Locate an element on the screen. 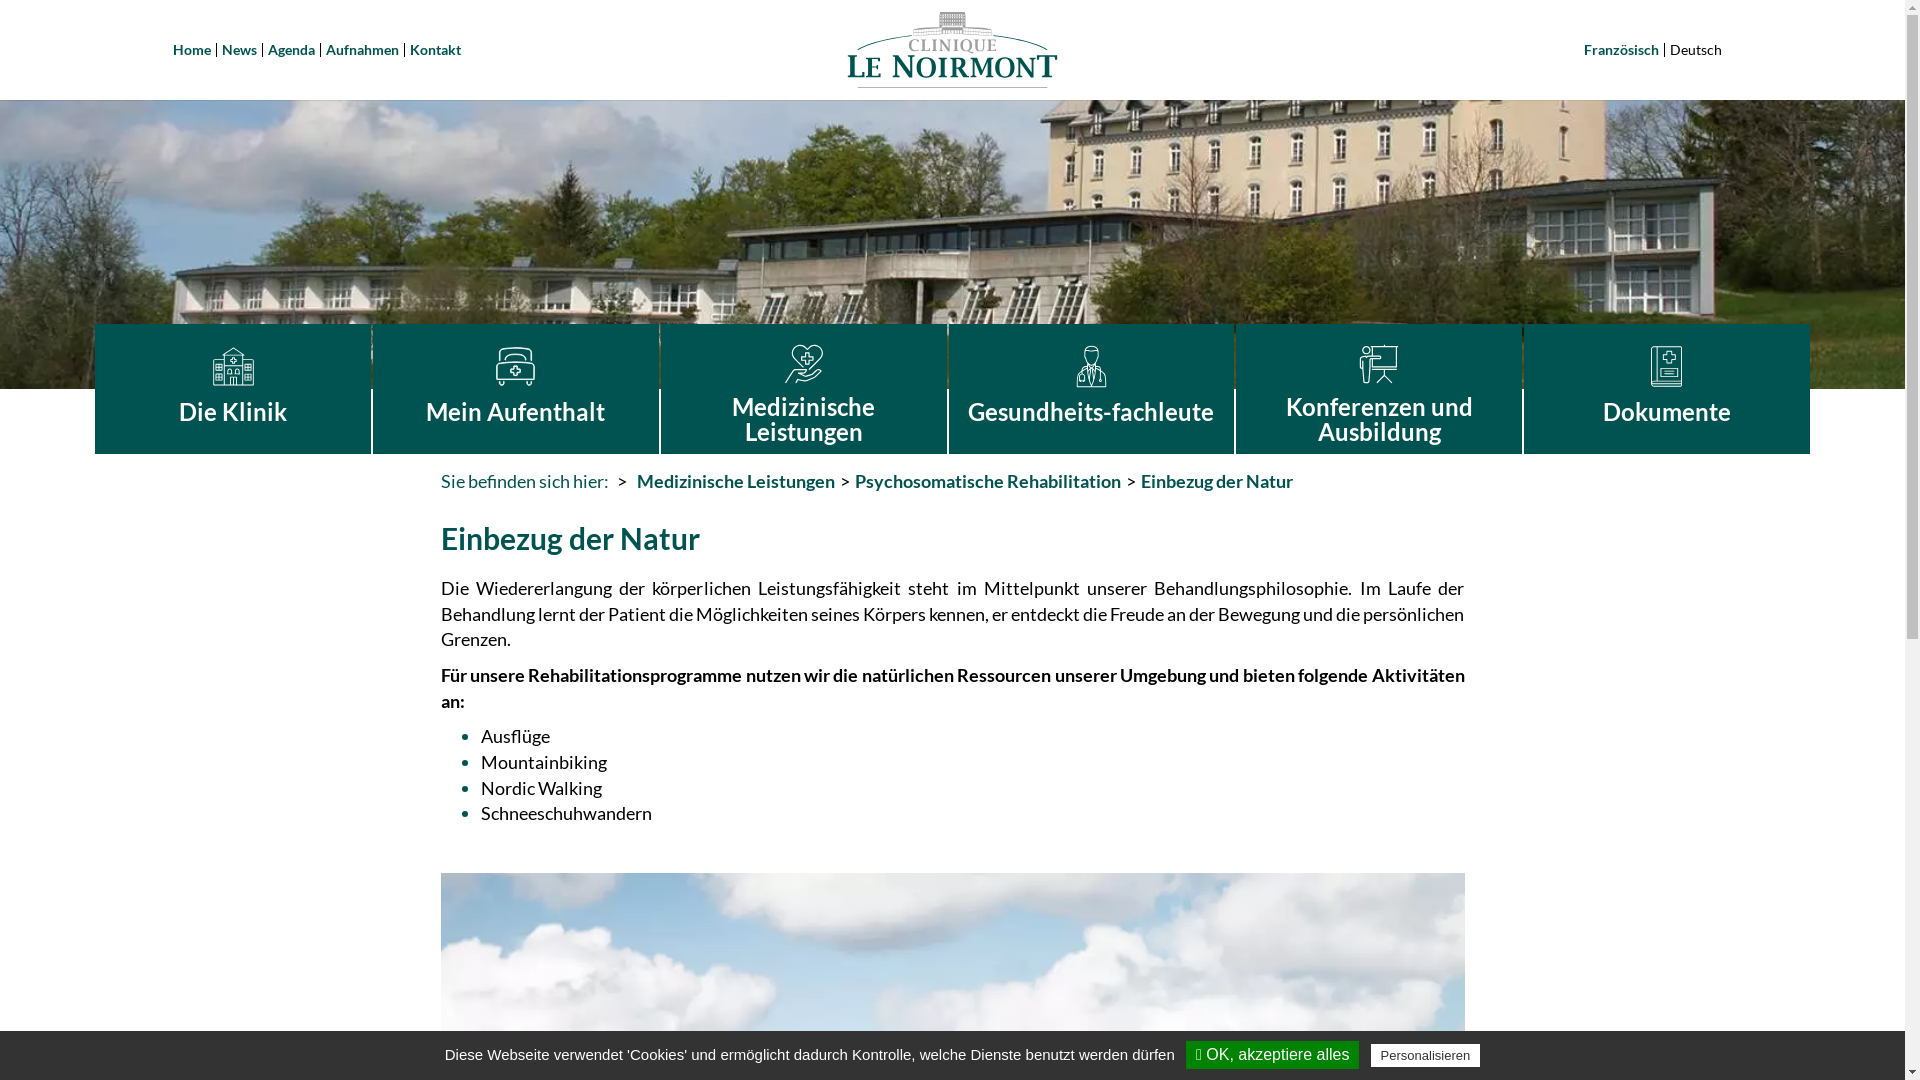 This screenshot has height=1080, width=1920. Die Klinik is located at coordinates (233, 389).